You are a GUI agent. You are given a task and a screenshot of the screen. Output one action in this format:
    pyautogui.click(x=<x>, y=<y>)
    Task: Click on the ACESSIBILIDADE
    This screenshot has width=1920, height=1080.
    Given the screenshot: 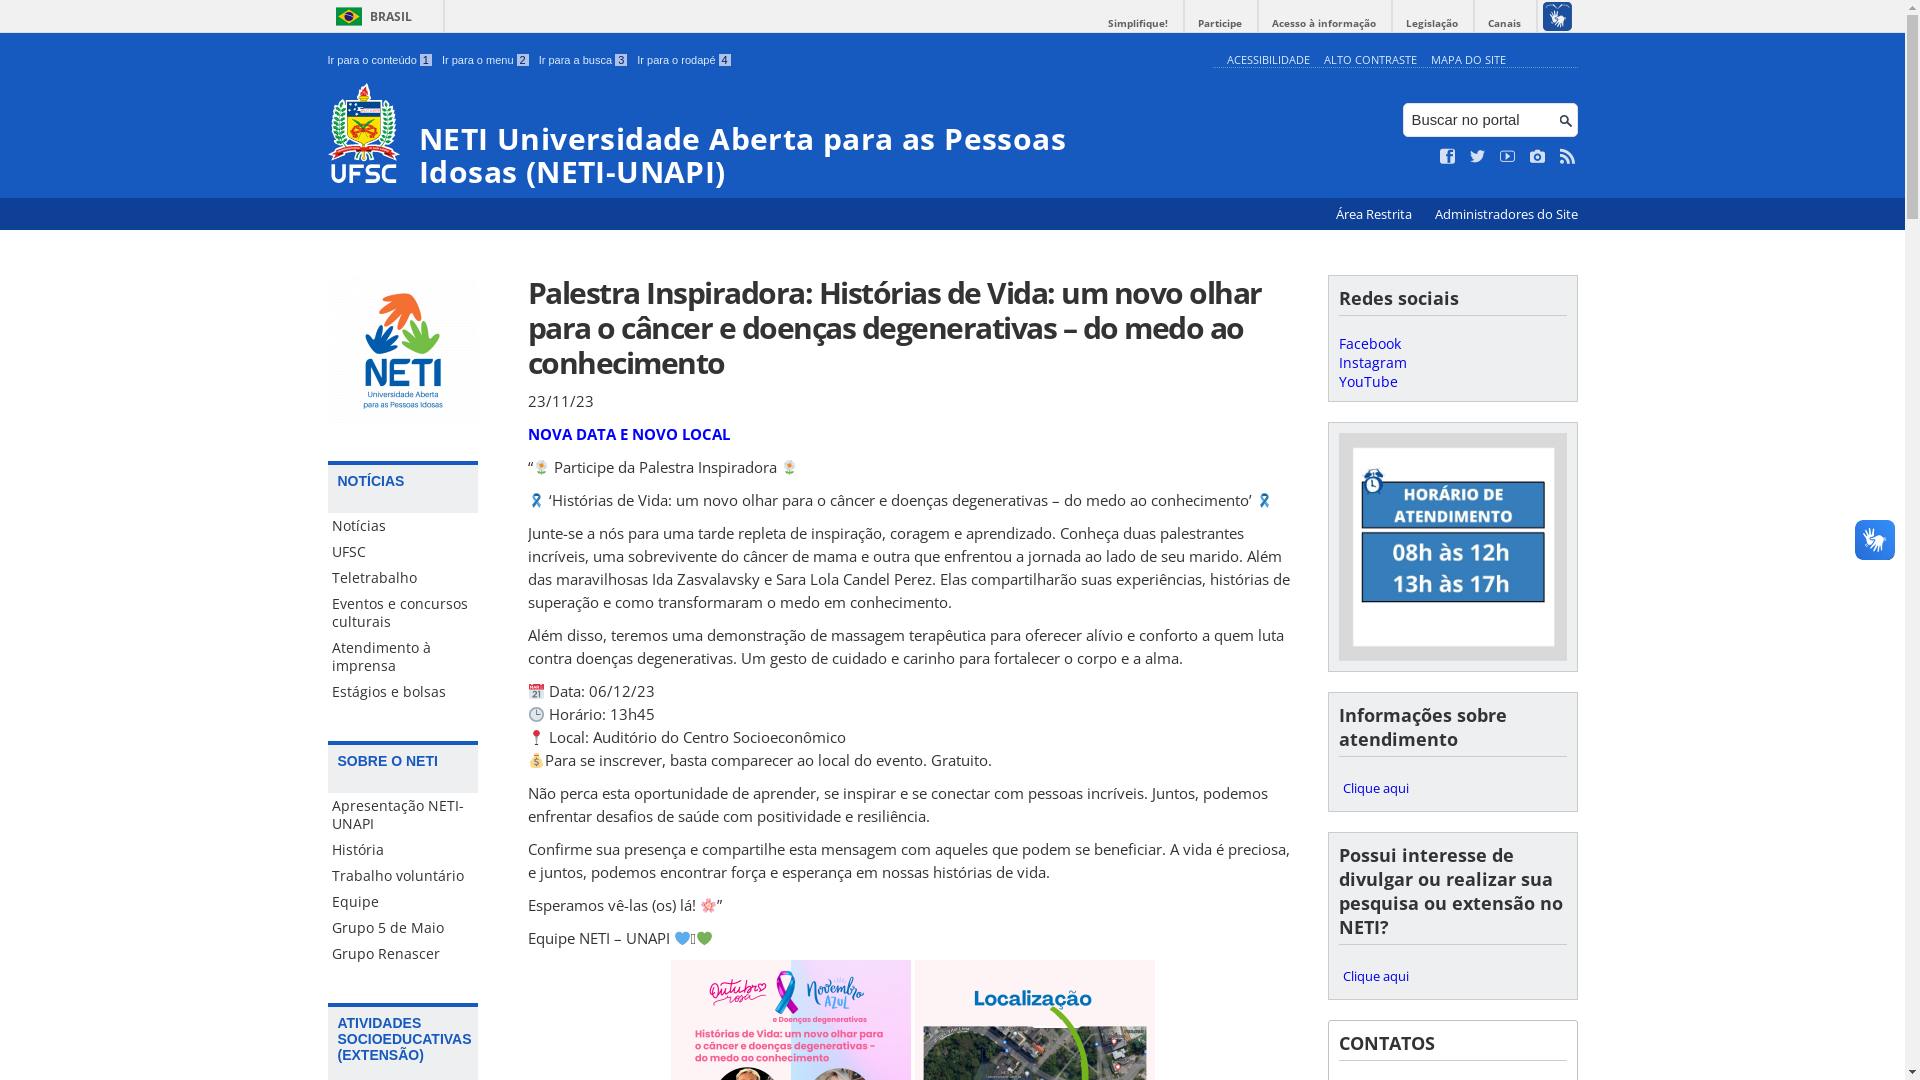 What is the action you would take?
    pyautogui.click(x=1268, y=60)
    